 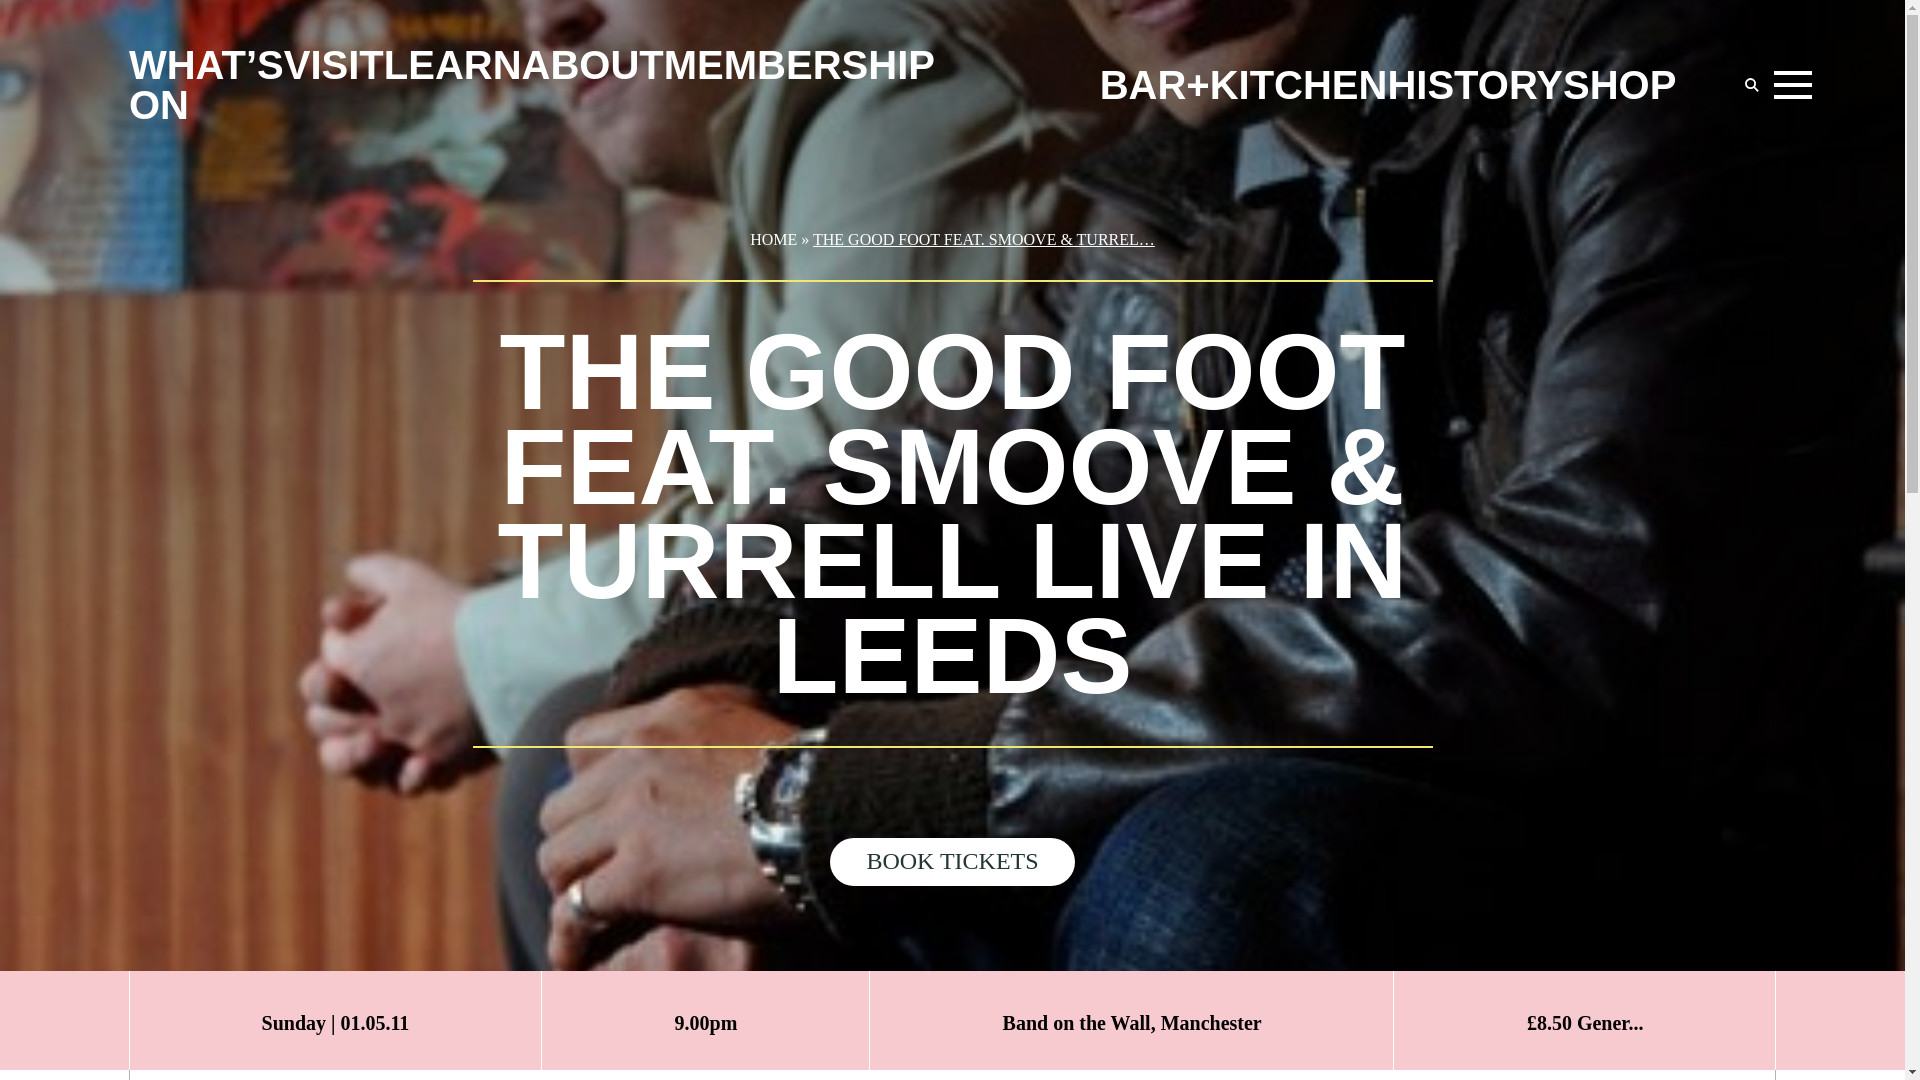 What do you see at coordinates (593, 65) in the screenshot?
I see `ABOUT` at bounding box center [593, 65].